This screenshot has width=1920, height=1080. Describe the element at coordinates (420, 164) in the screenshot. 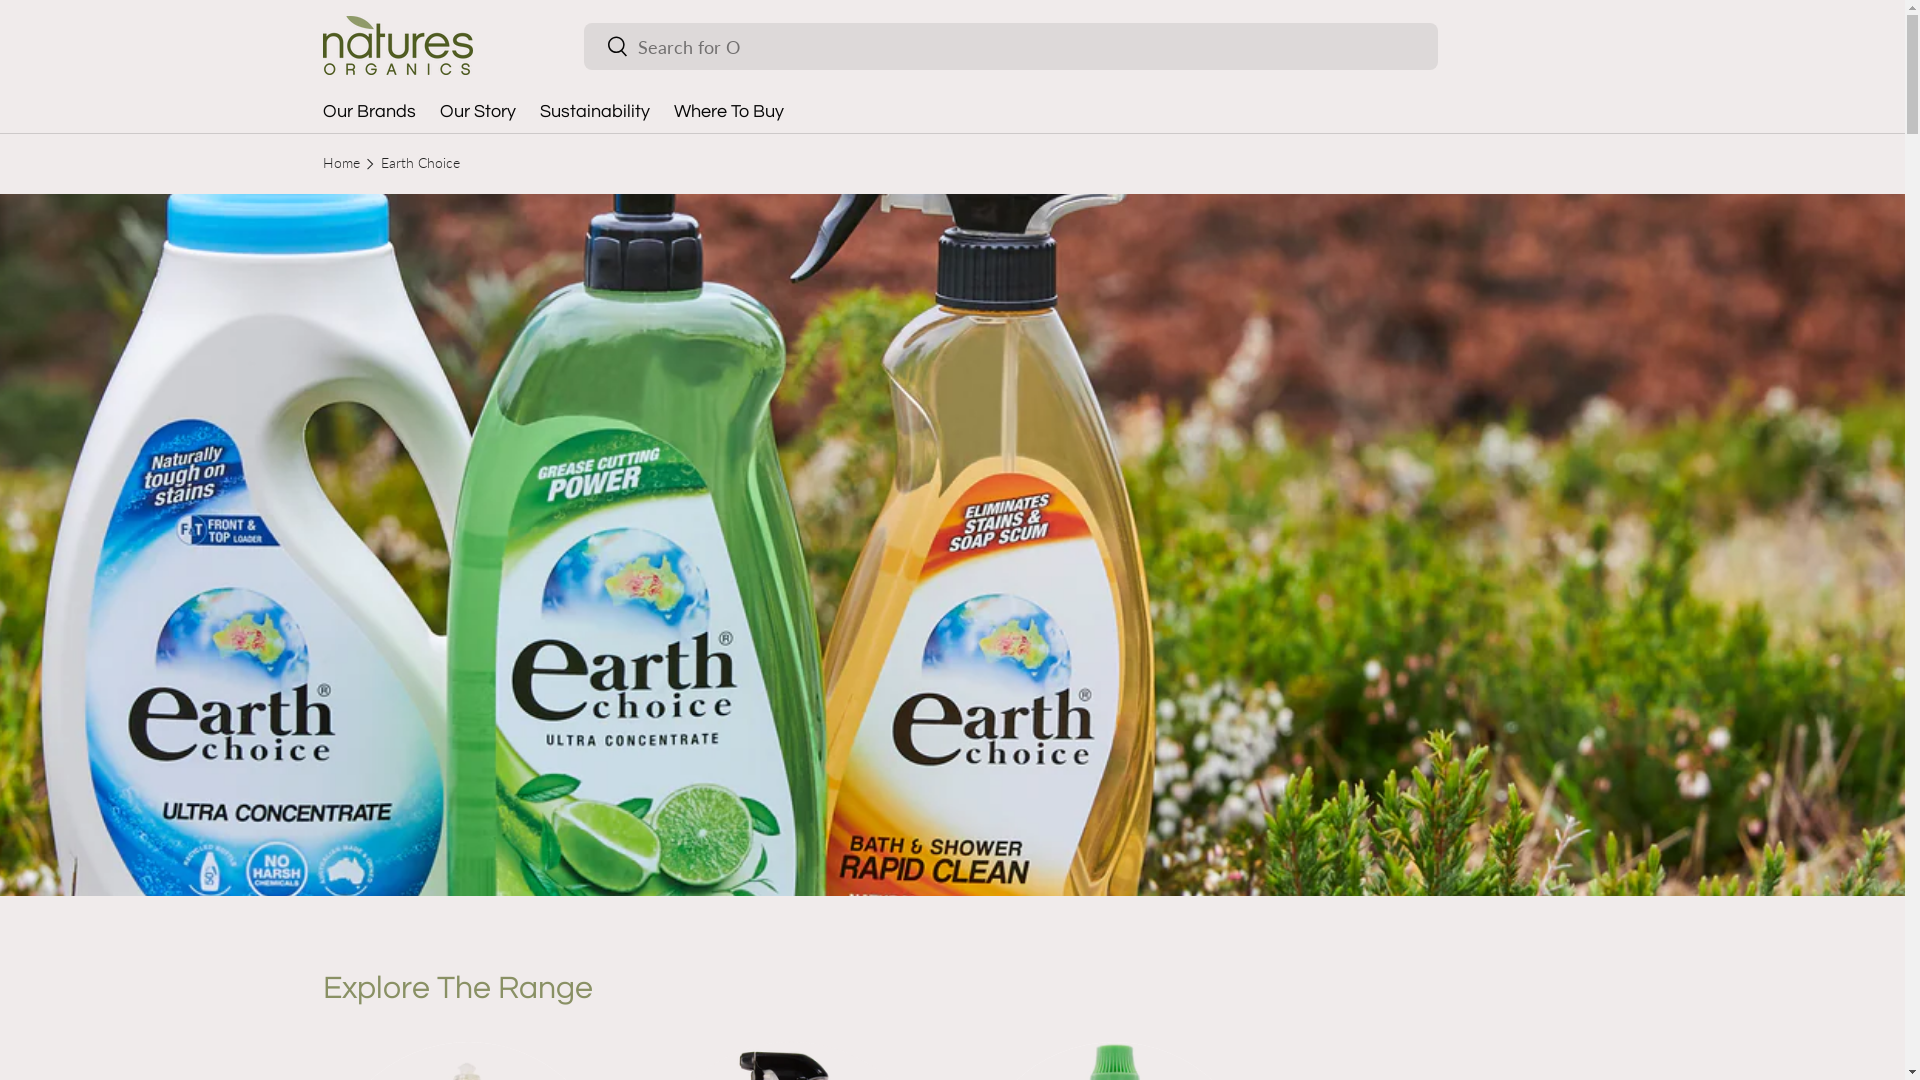

I see `Earth Choice` at that location.